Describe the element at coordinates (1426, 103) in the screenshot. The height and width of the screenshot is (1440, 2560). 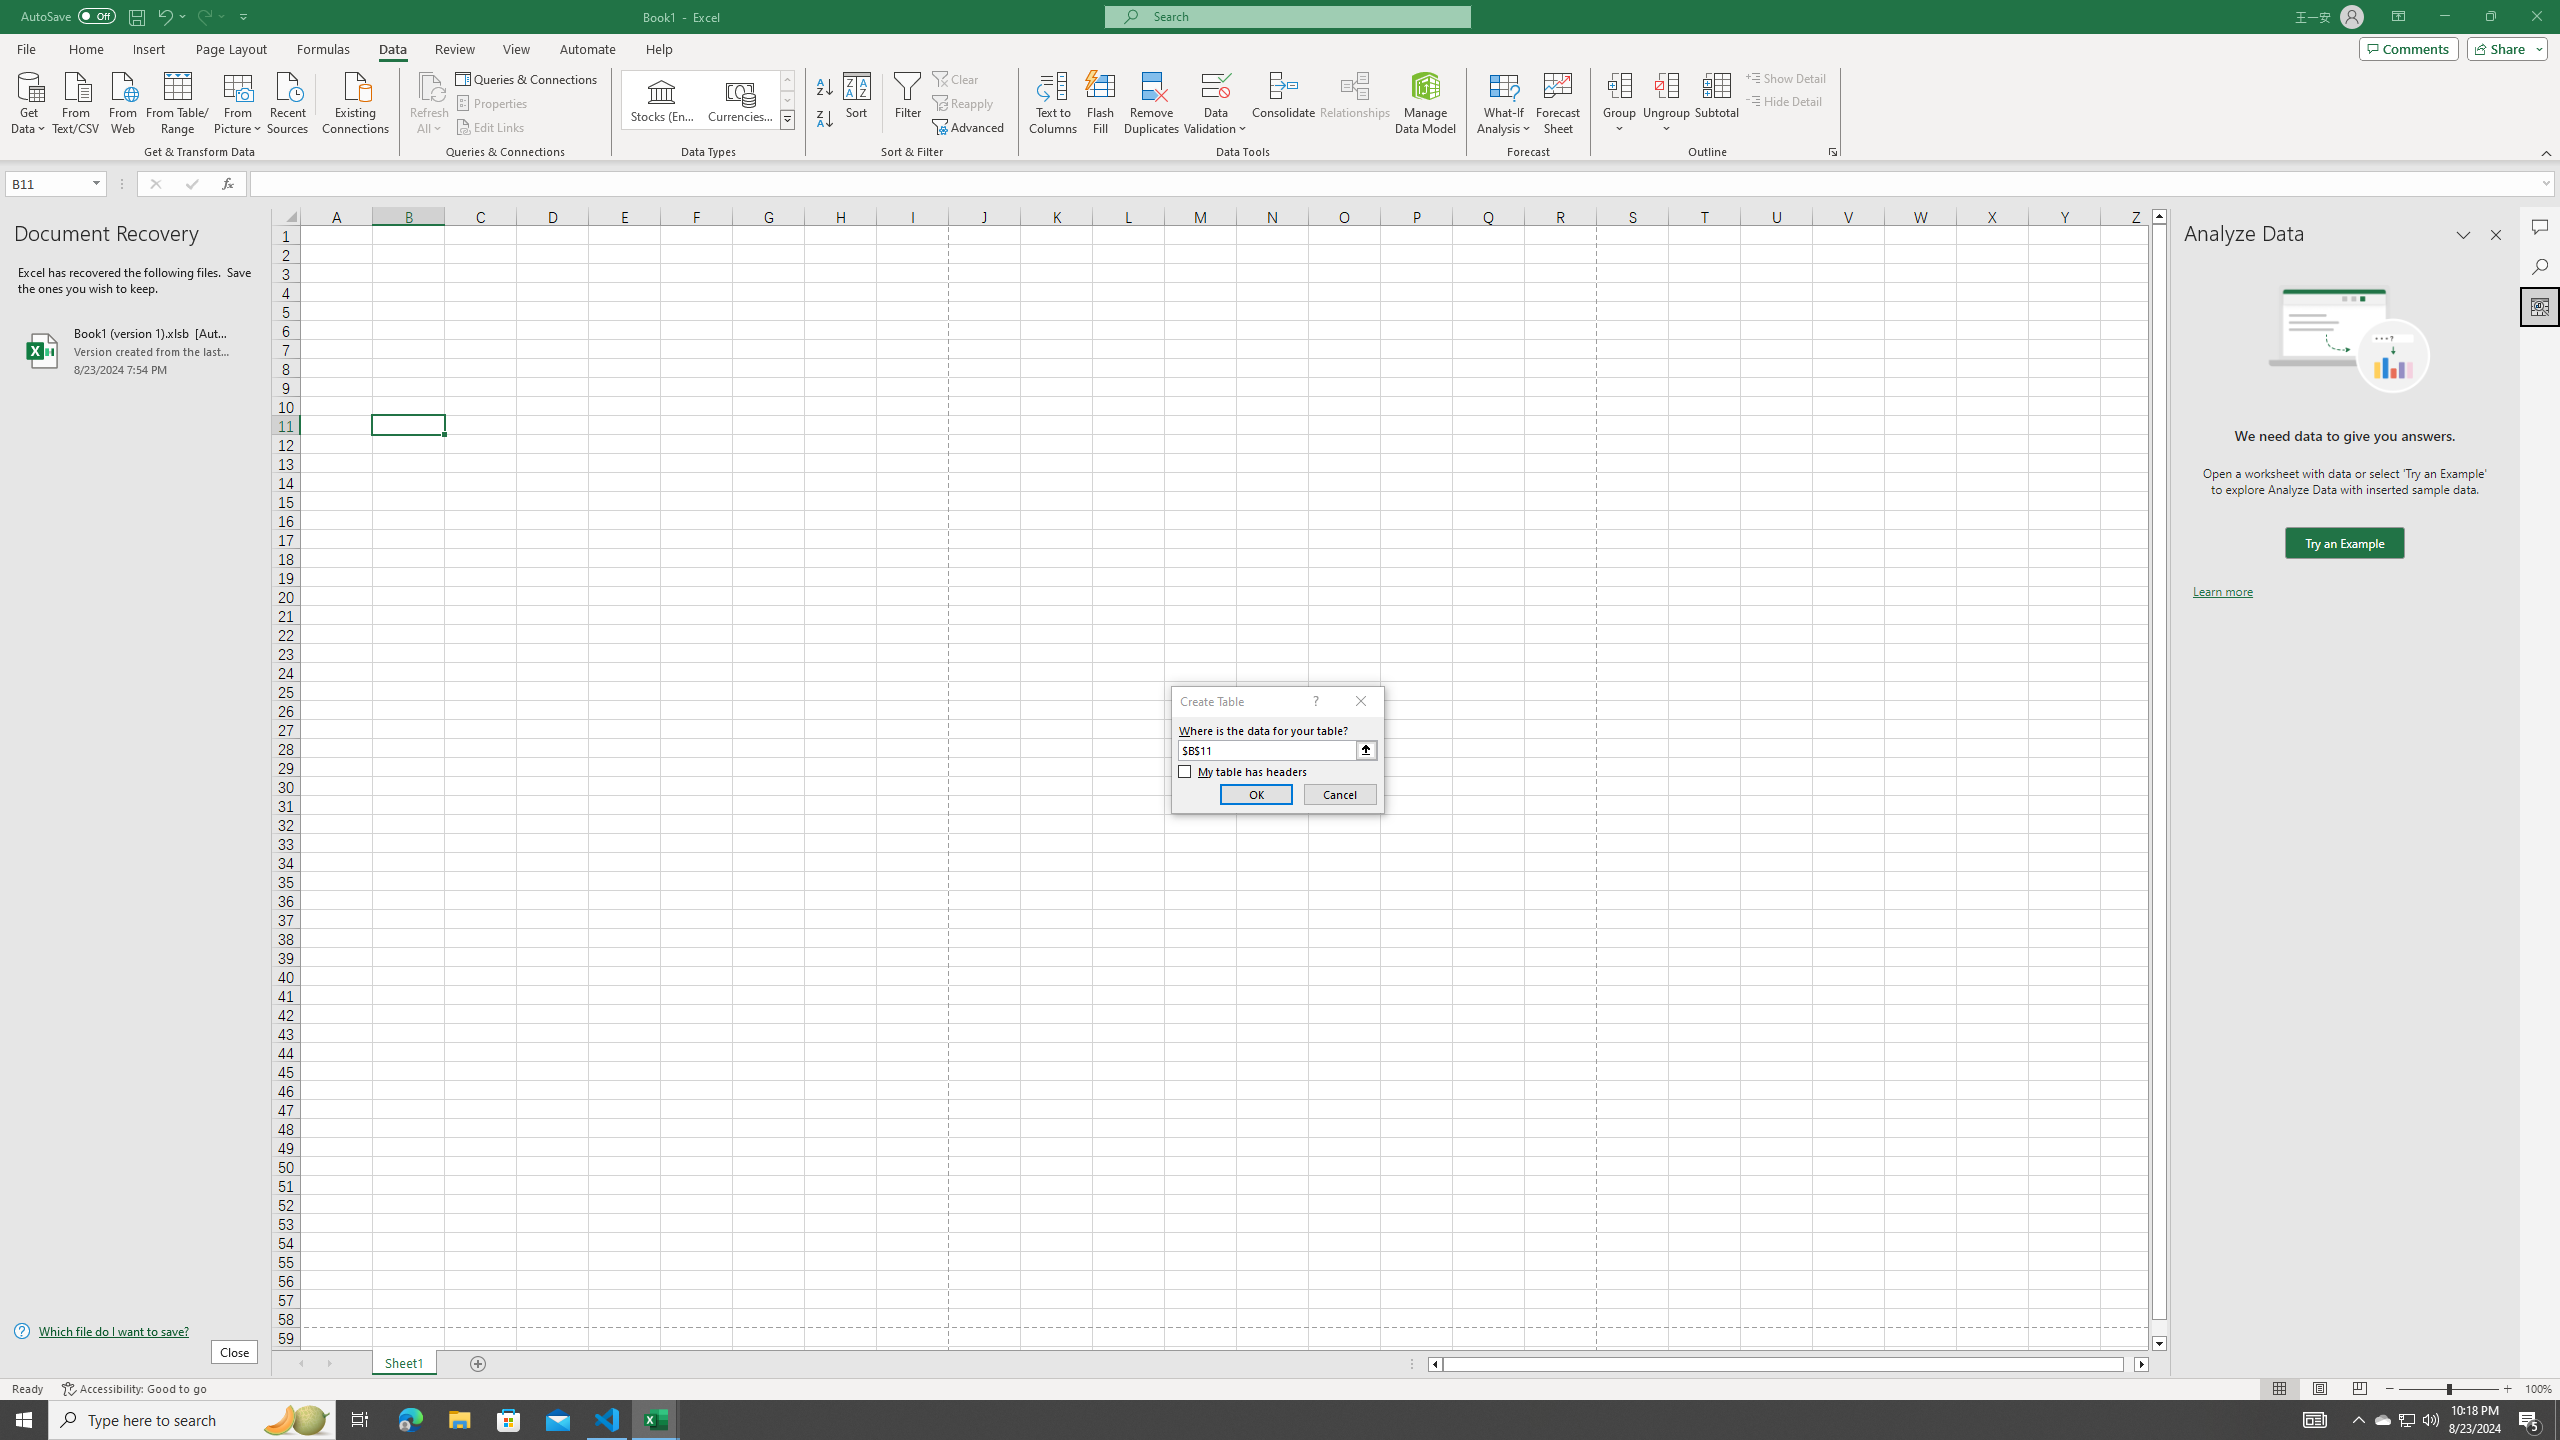
I see `Manage Data Model` at that location.